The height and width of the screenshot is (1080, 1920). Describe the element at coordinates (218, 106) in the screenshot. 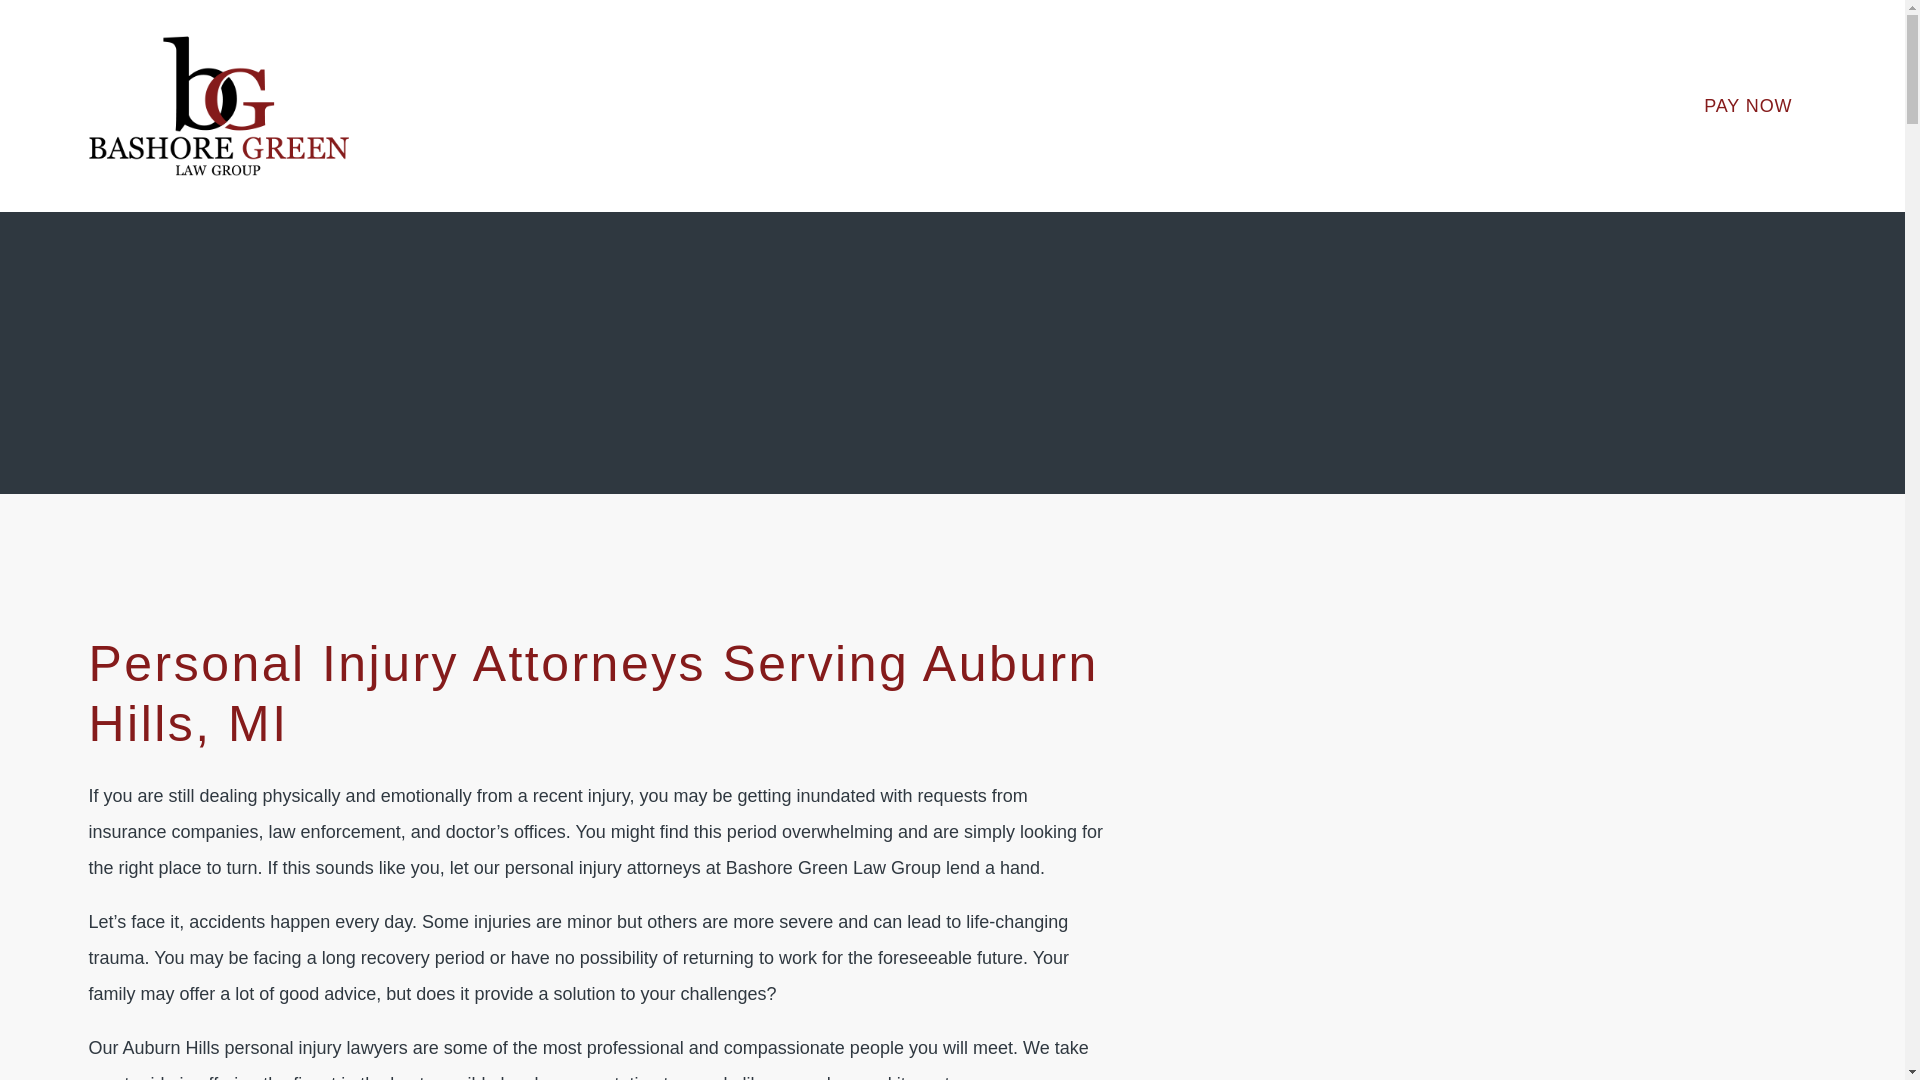

I see `Home` at that location.